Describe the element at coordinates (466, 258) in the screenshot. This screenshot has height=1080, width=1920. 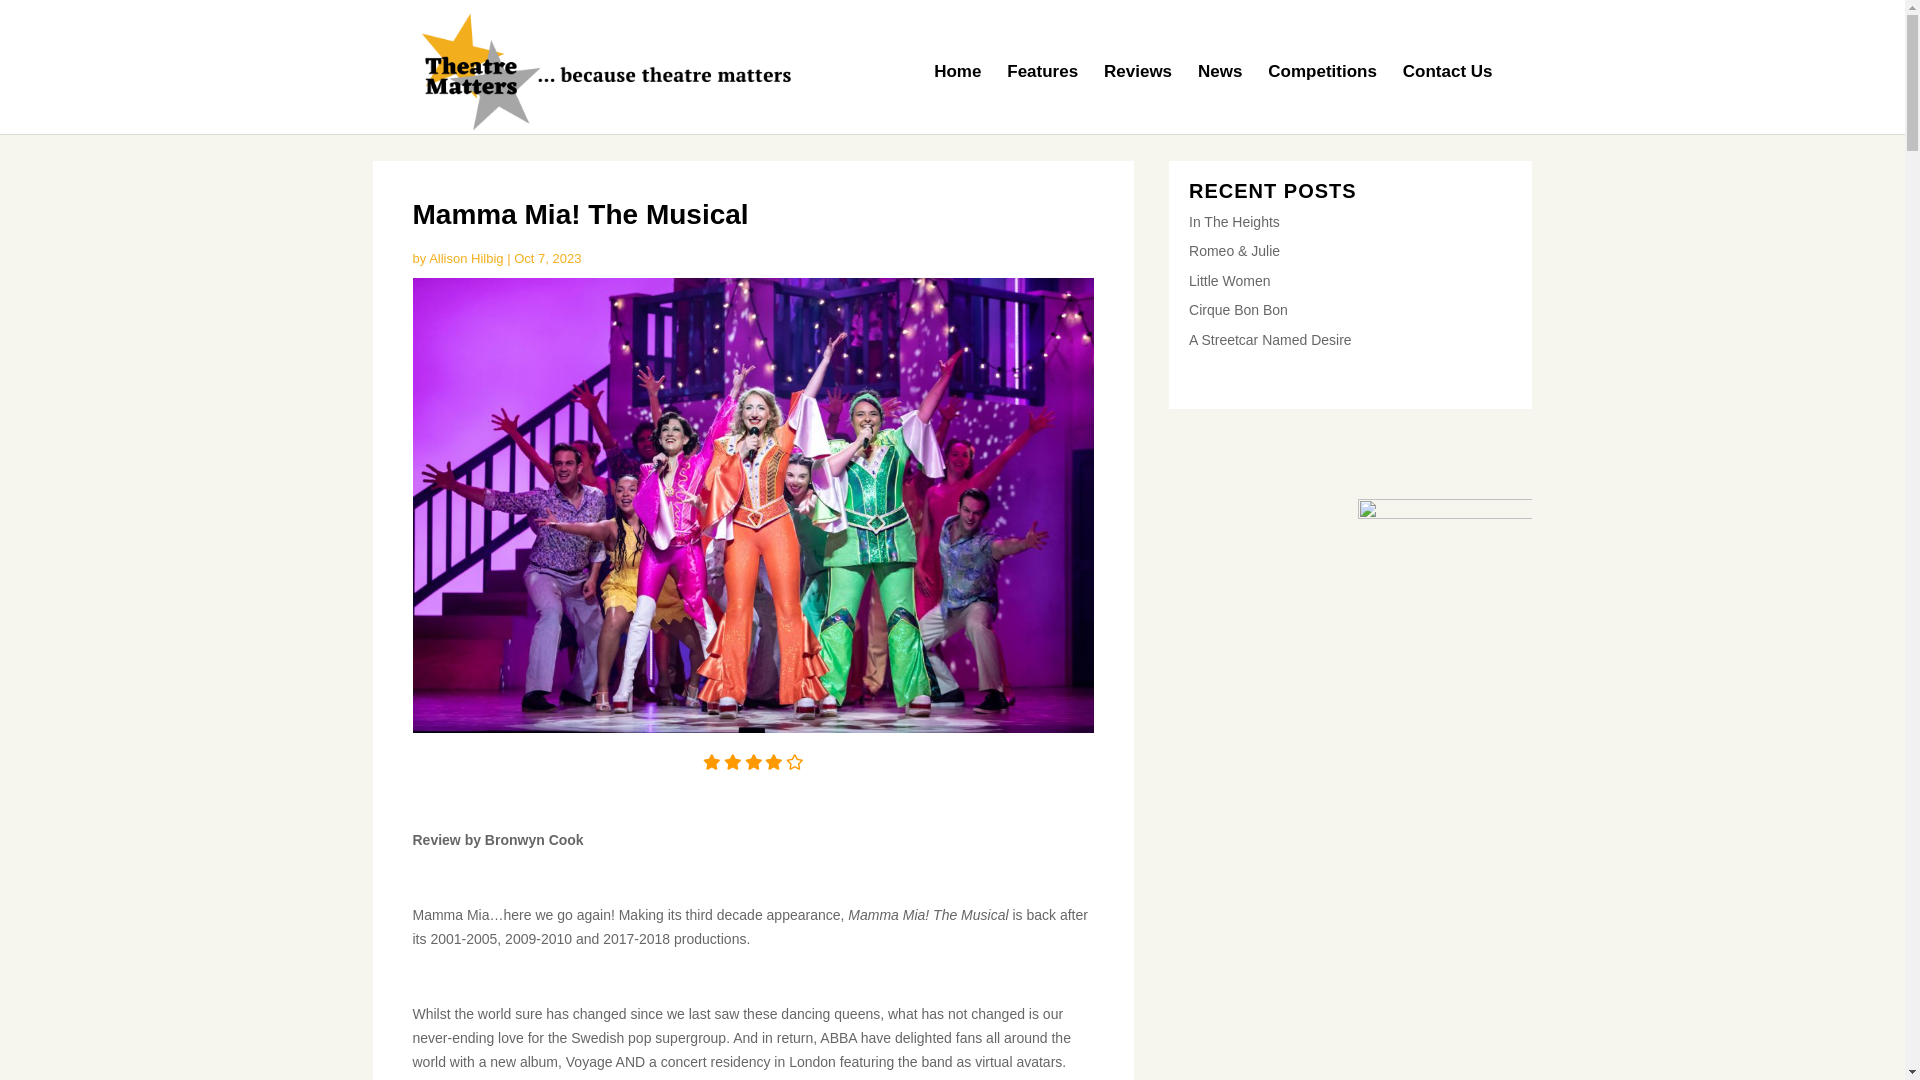
I see `Posts by Allison Hilbig` at that location.